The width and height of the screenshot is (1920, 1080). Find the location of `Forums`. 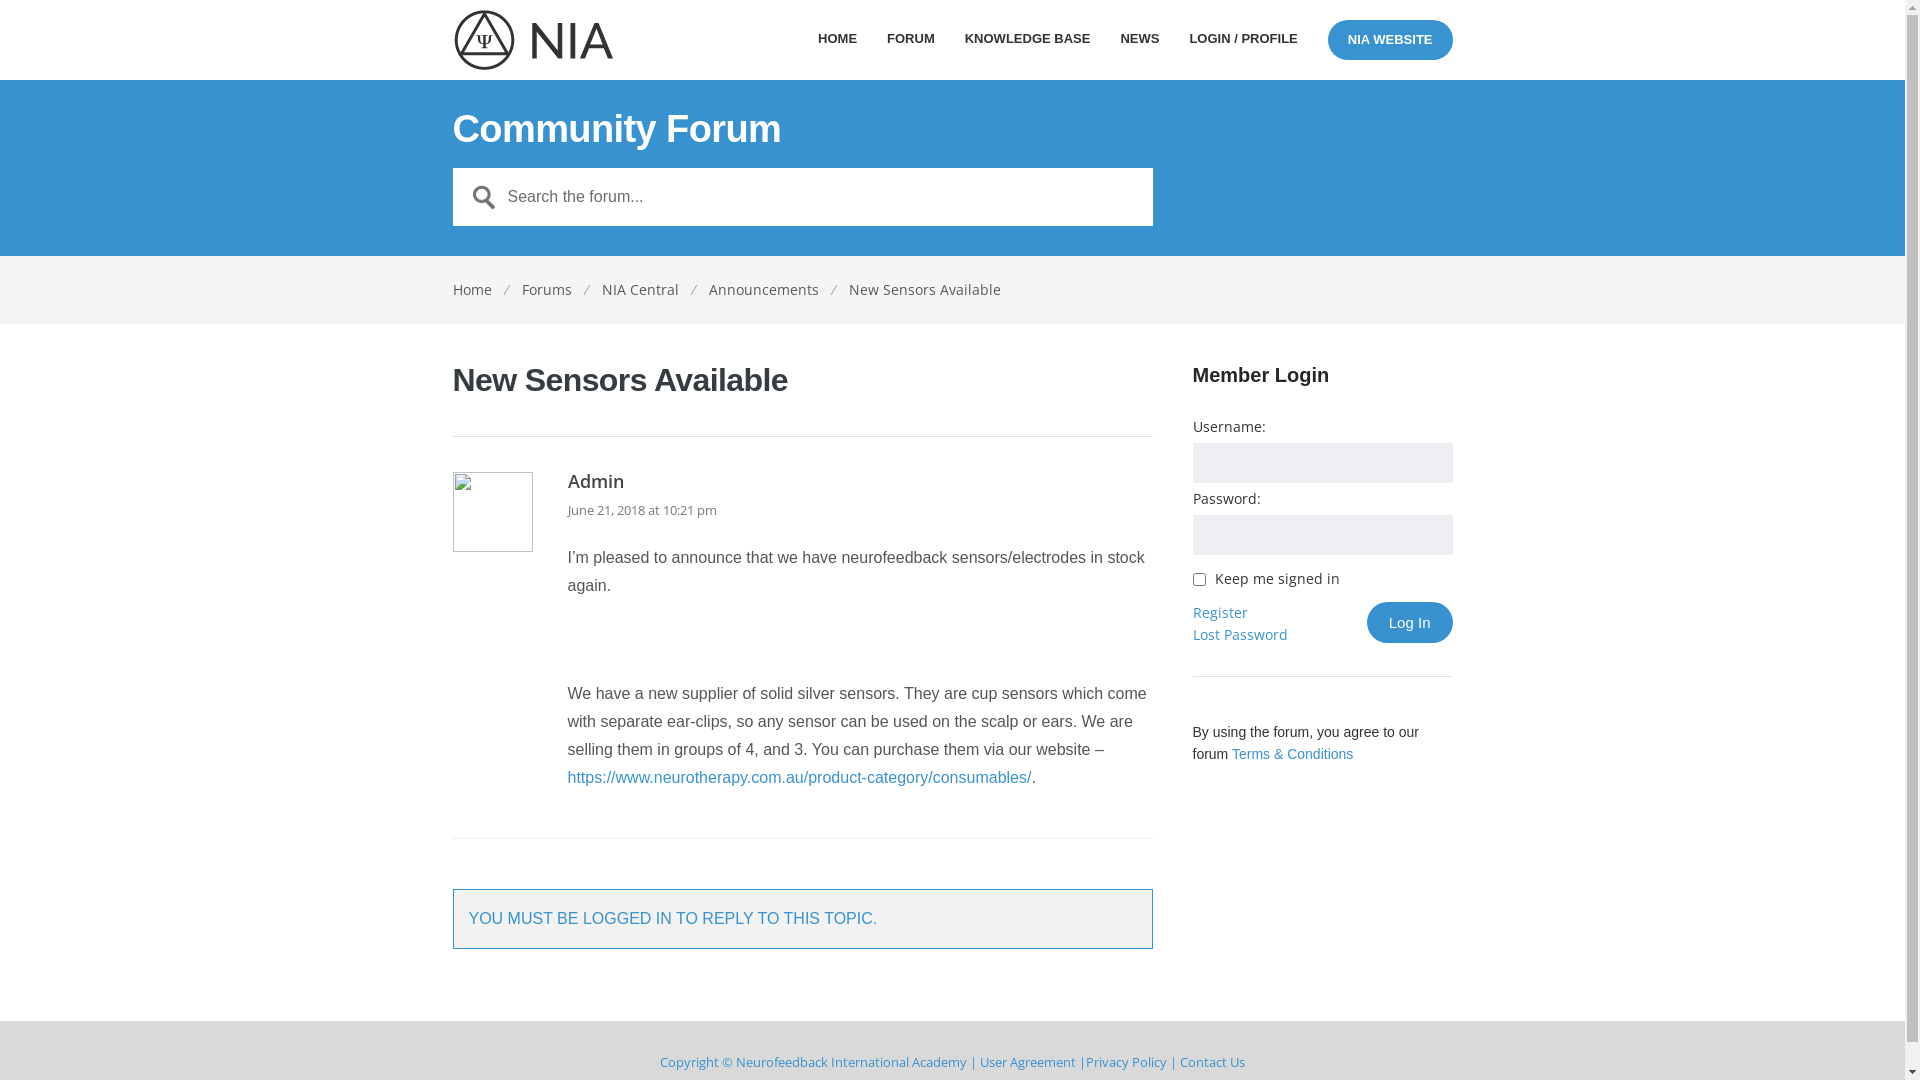

Forums is located at coordinates (547, 290).